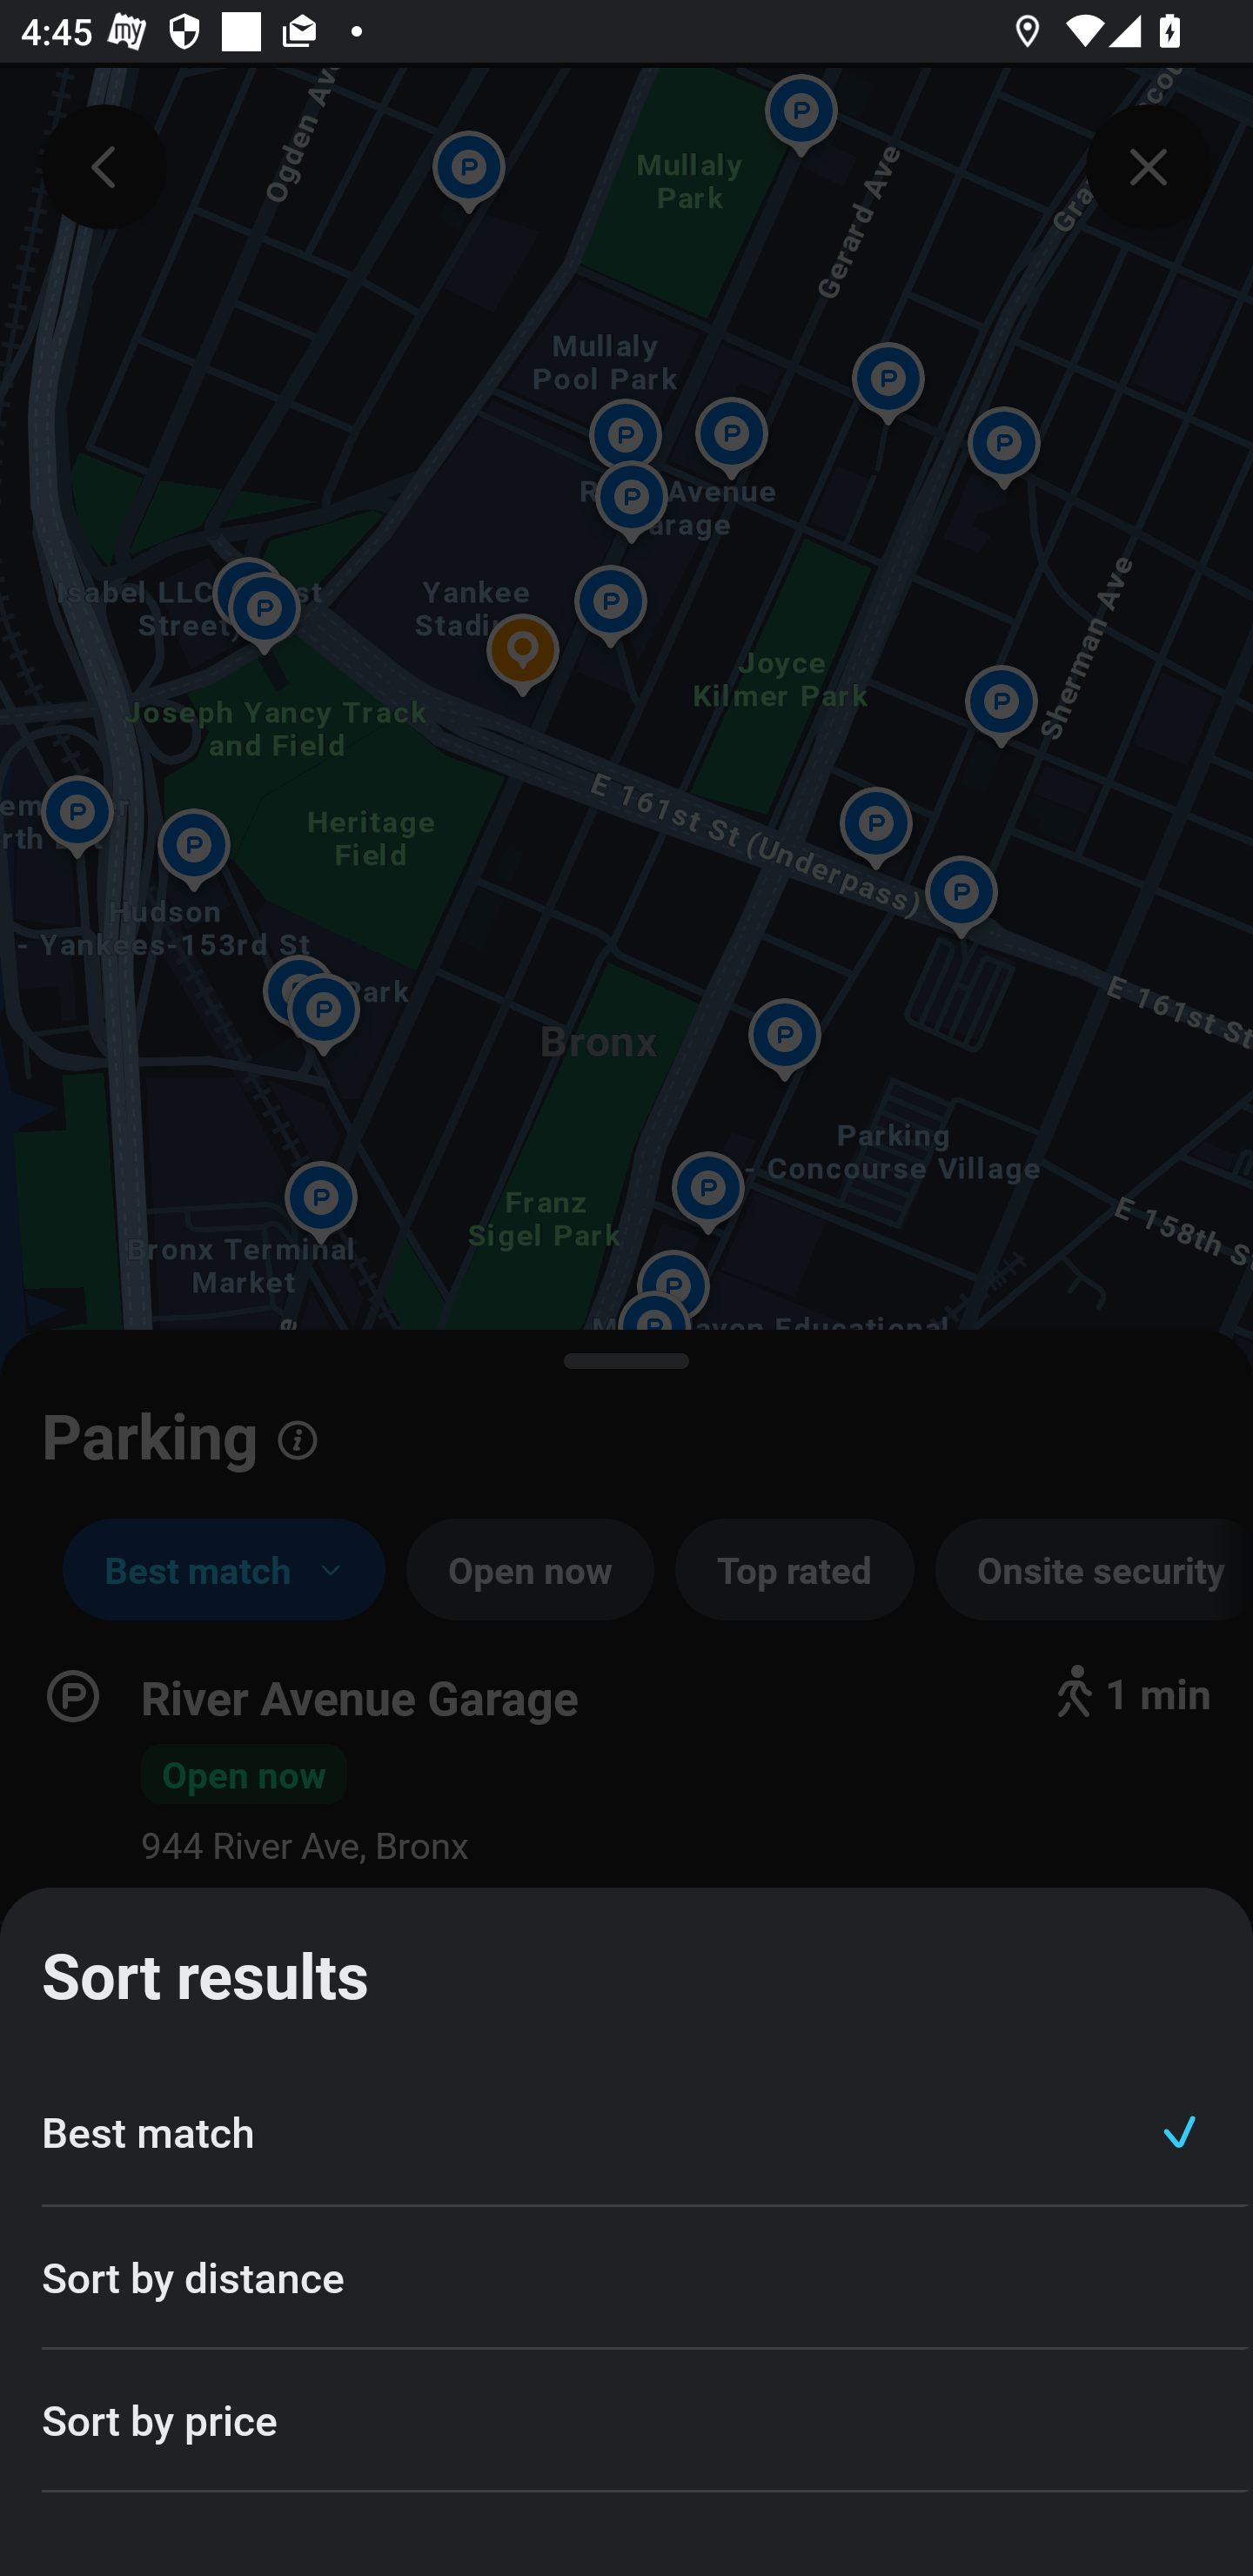 The image size is (1253, 2576). Describe the element at coordinates (626, 2132) in the screenshot. I see `Best match ACTION_CELL_TEXT` at that location.